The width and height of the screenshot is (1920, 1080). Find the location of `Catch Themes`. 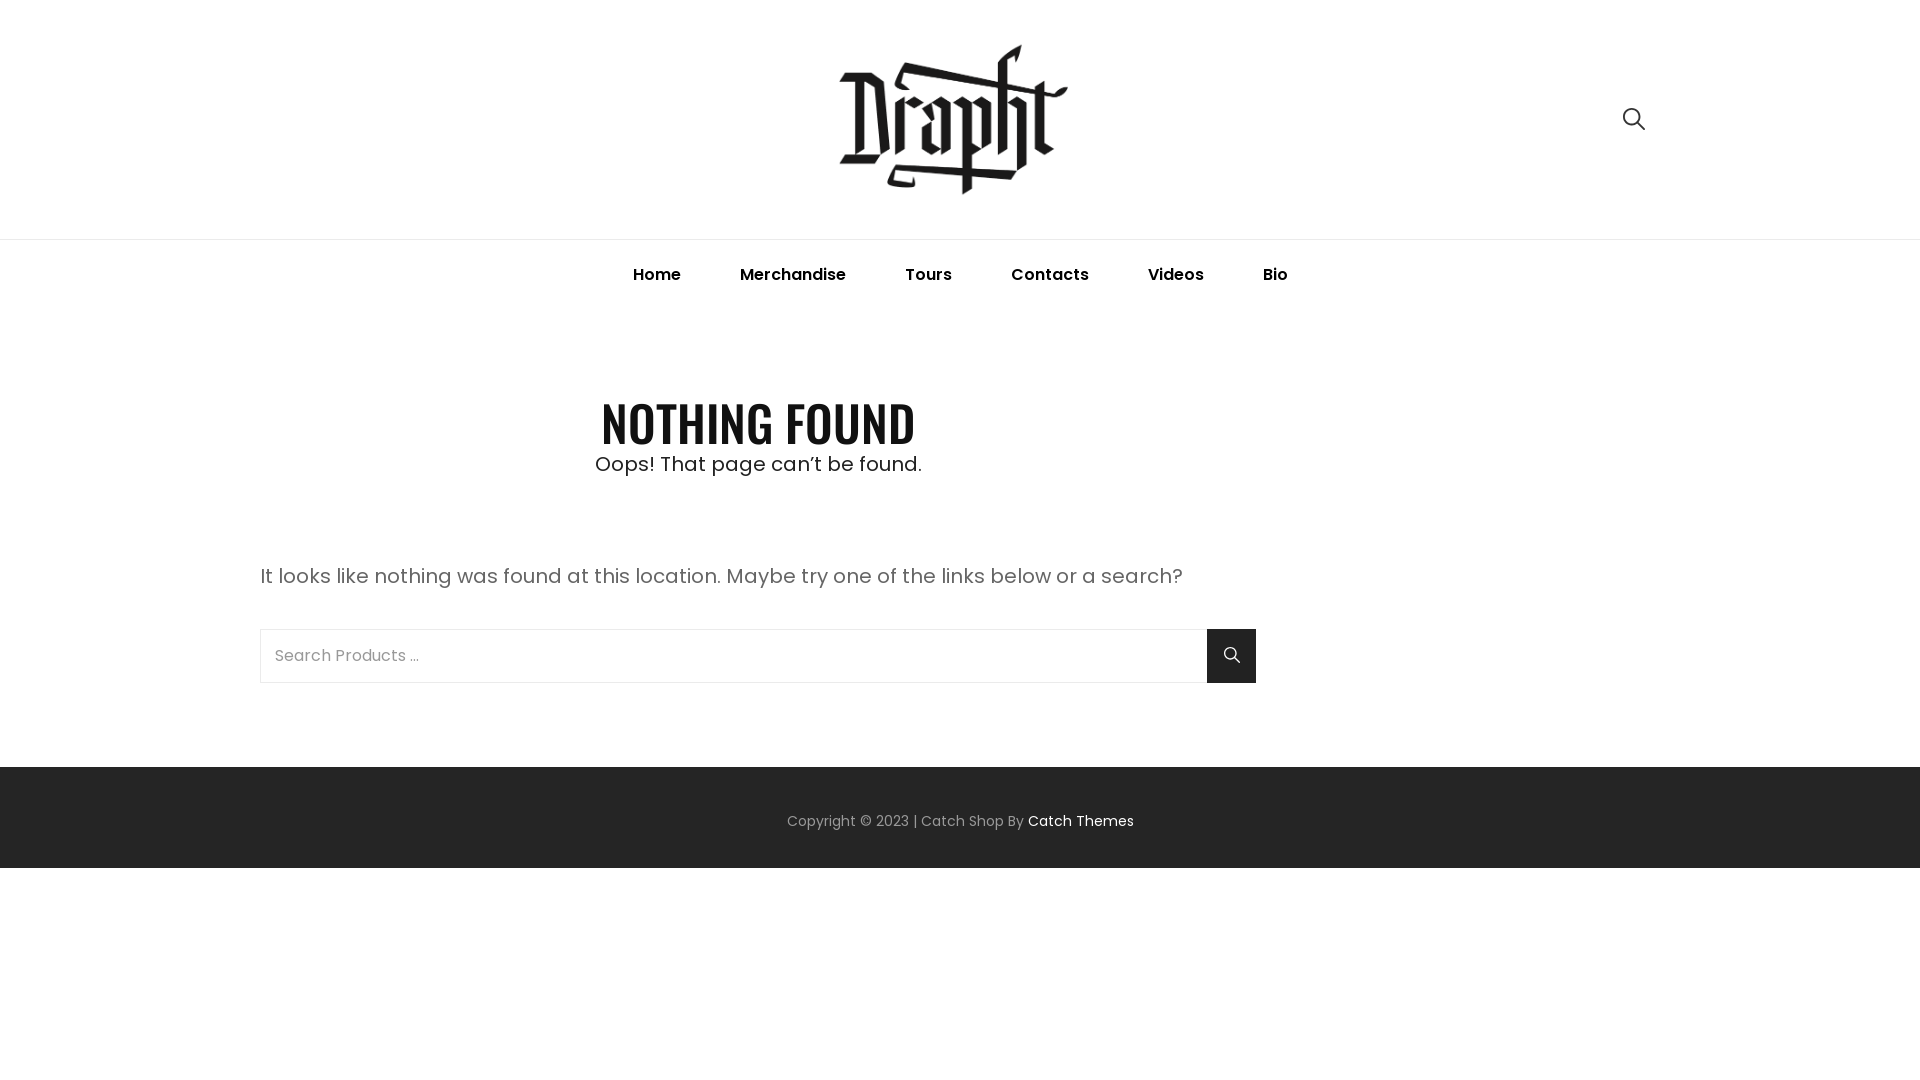

Catch Themes is located at coordinates (1081, 821).